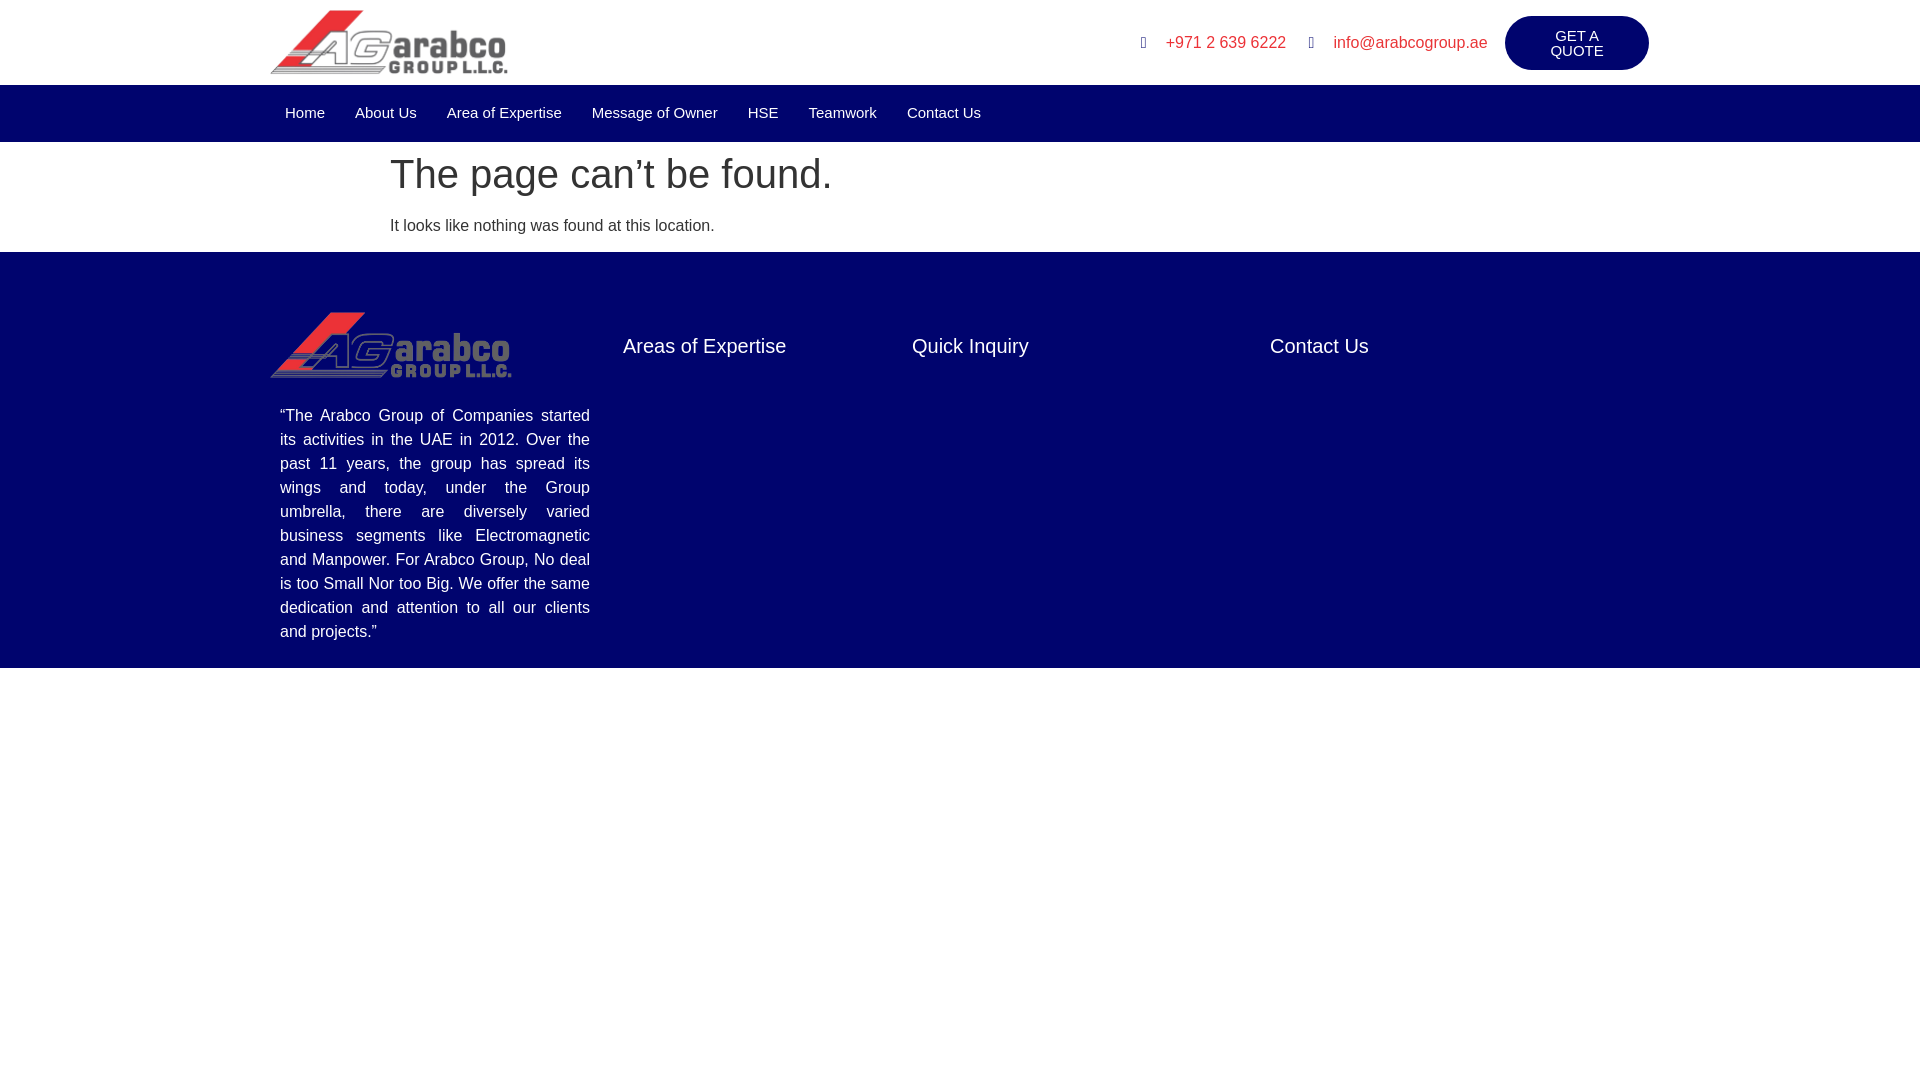  Describe the element at coordinates (386, 113) in the screenshot. I see `About Us` at that location.